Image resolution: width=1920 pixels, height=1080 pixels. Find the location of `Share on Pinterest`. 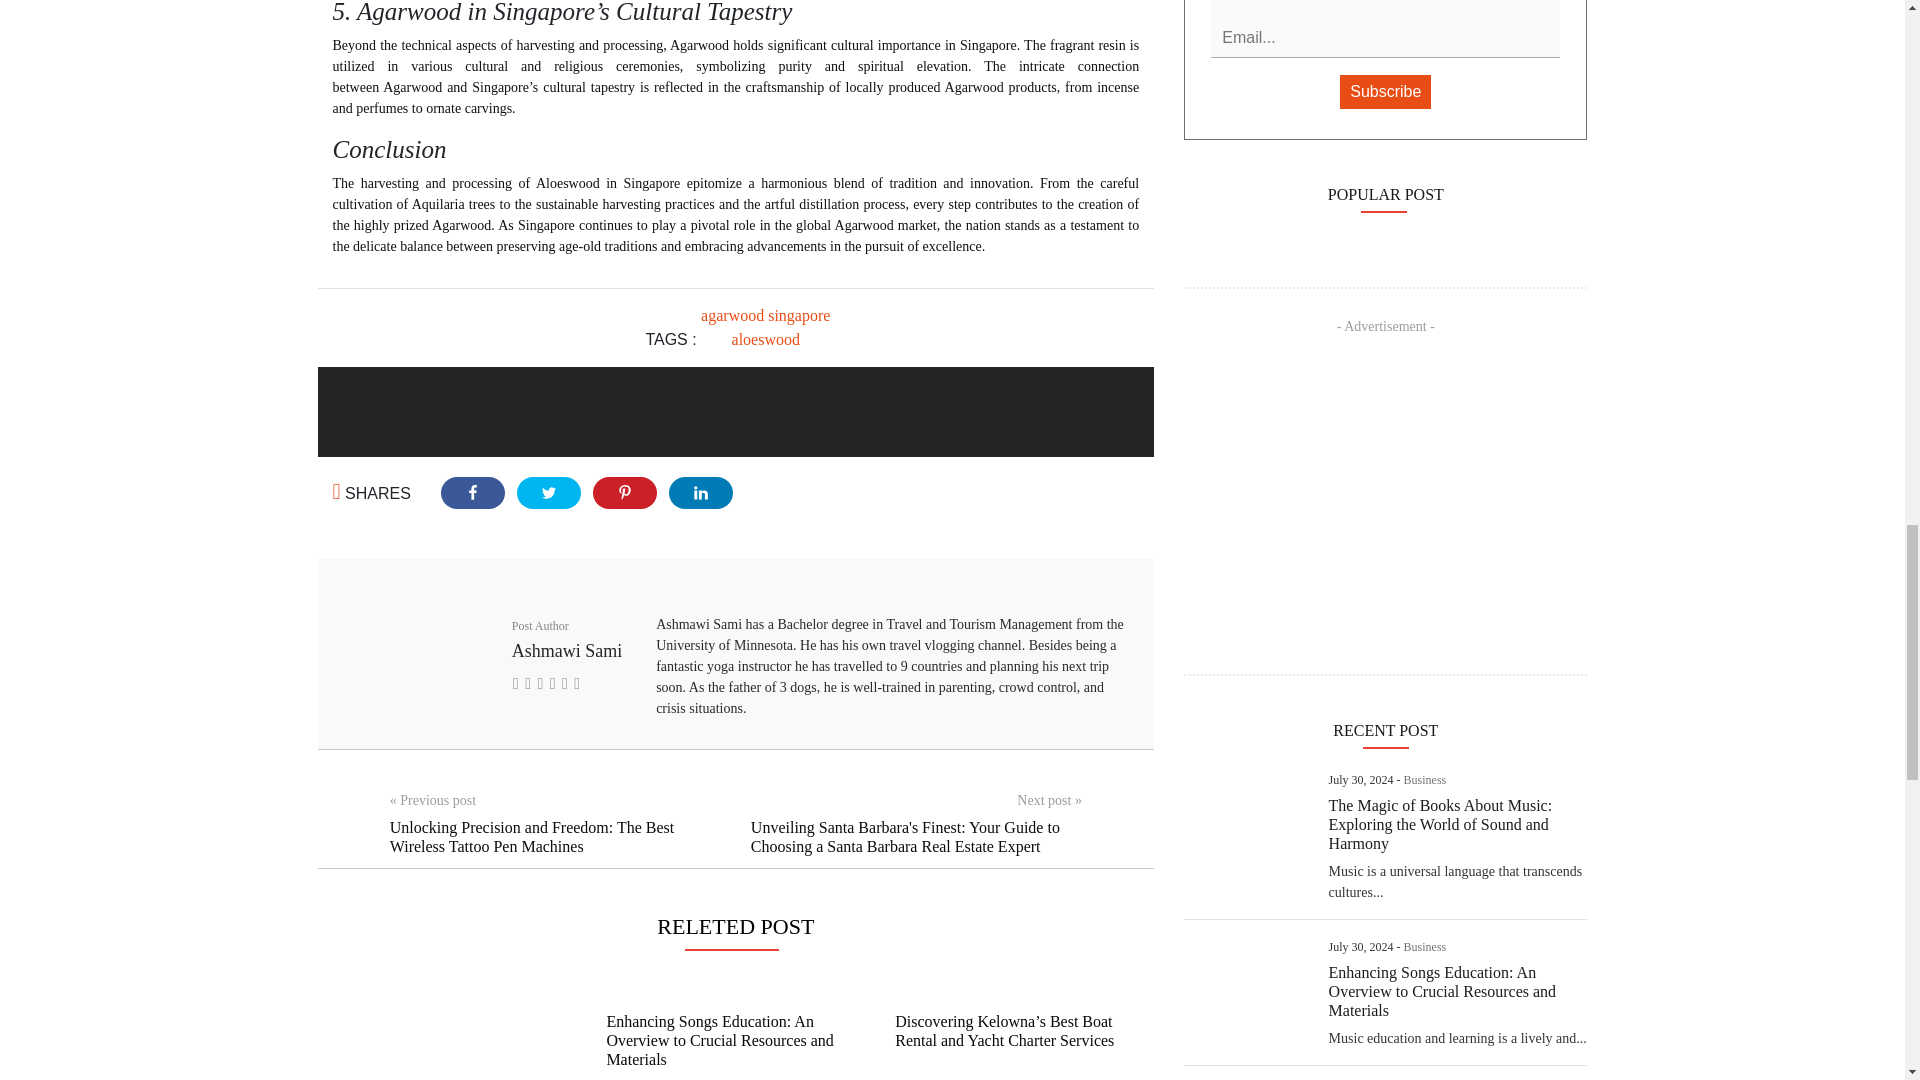

Share on Pinterest is located at coordinates (624, 492).